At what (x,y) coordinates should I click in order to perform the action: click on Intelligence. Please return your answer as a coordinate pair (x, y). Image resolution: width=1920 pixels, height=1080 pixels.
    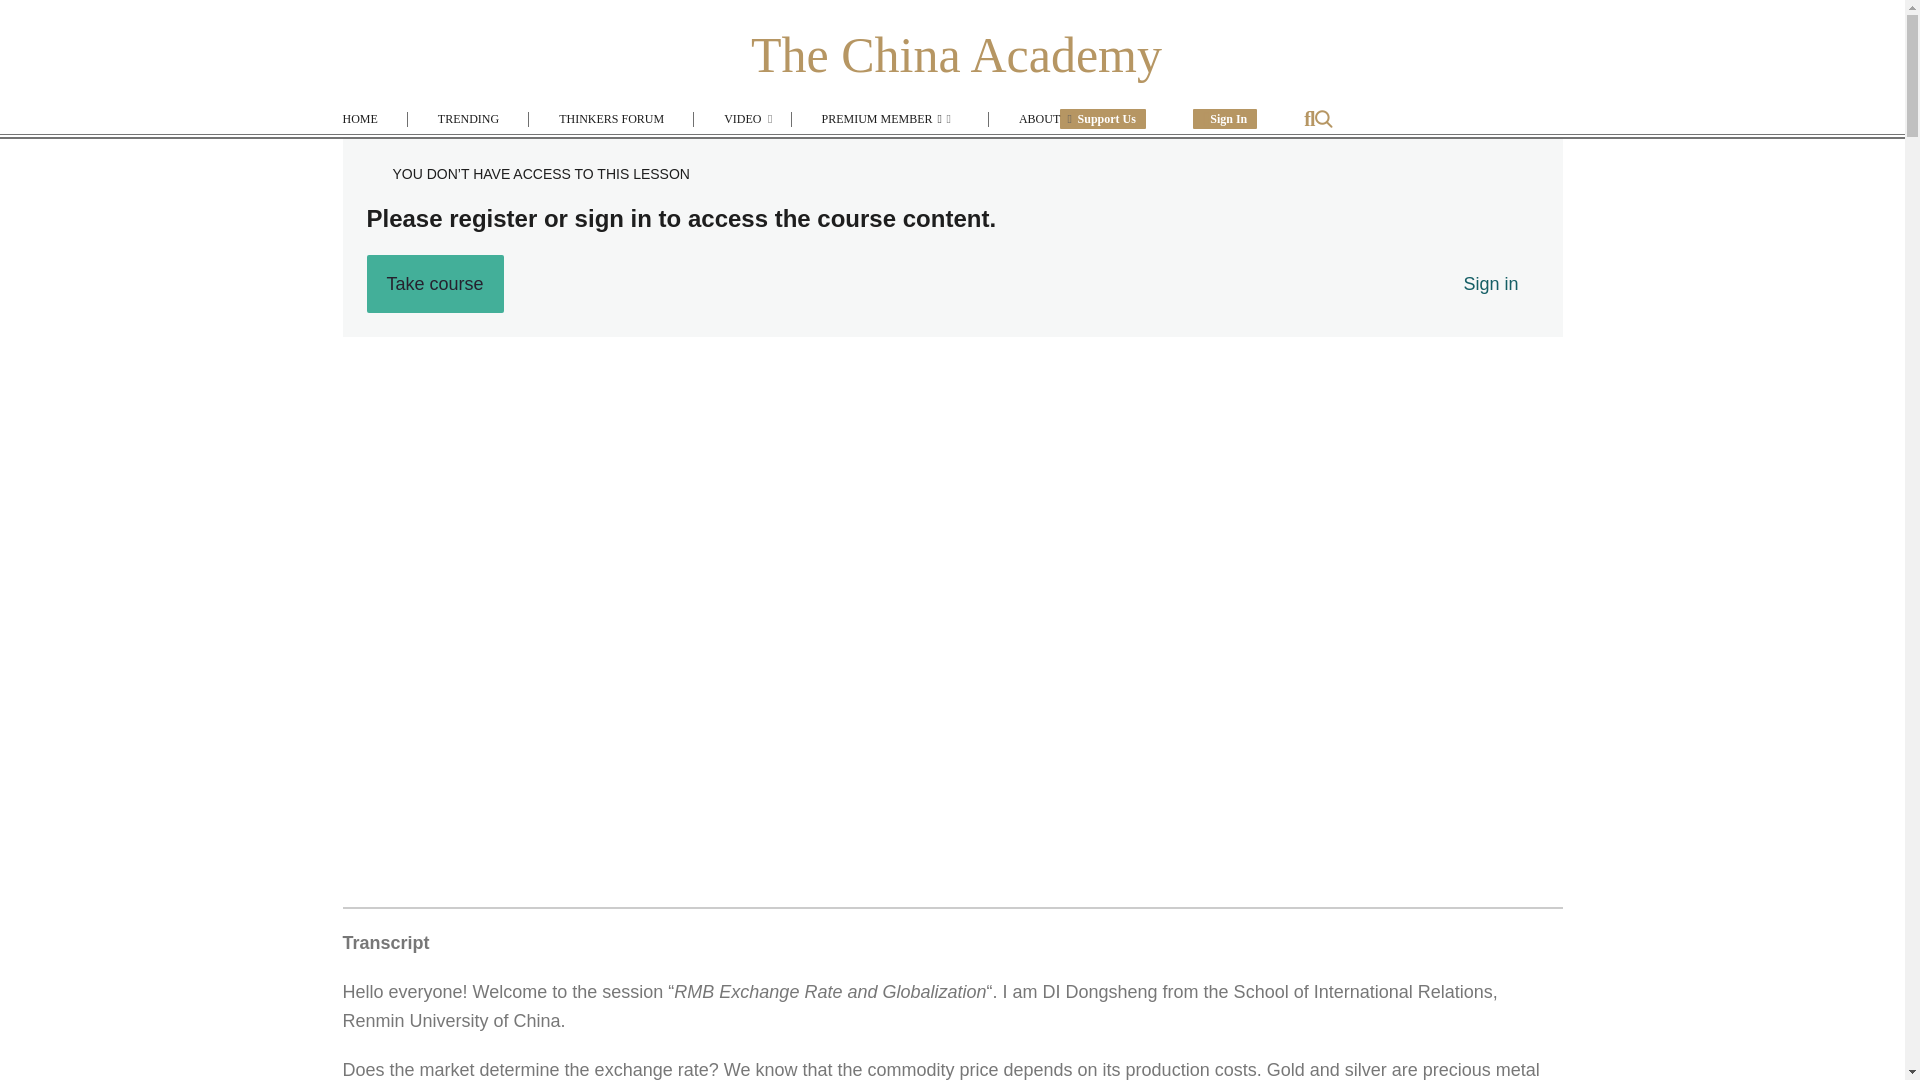
    Looking at the image, I should click on (821, 133).